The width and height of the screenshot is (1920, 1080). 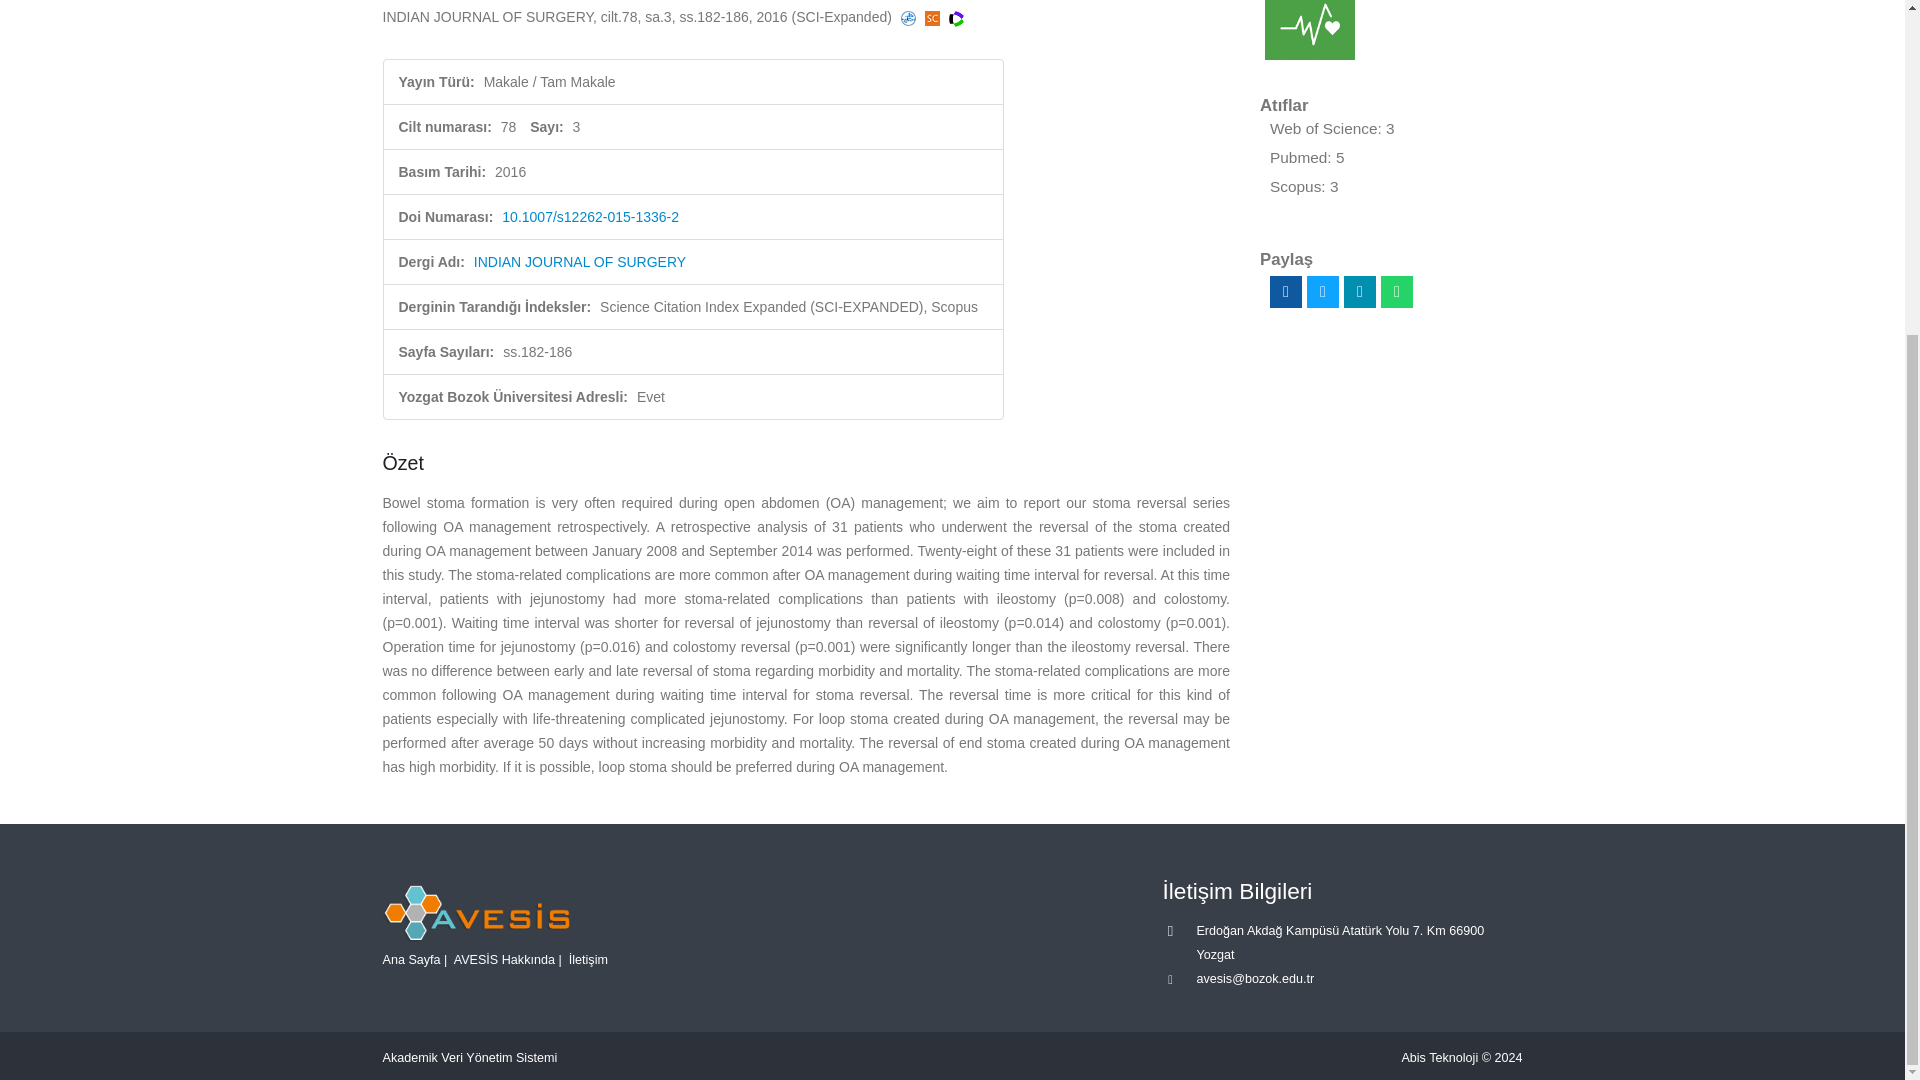 I want to click on Ana Sayfa, so click(x=410, y=959).